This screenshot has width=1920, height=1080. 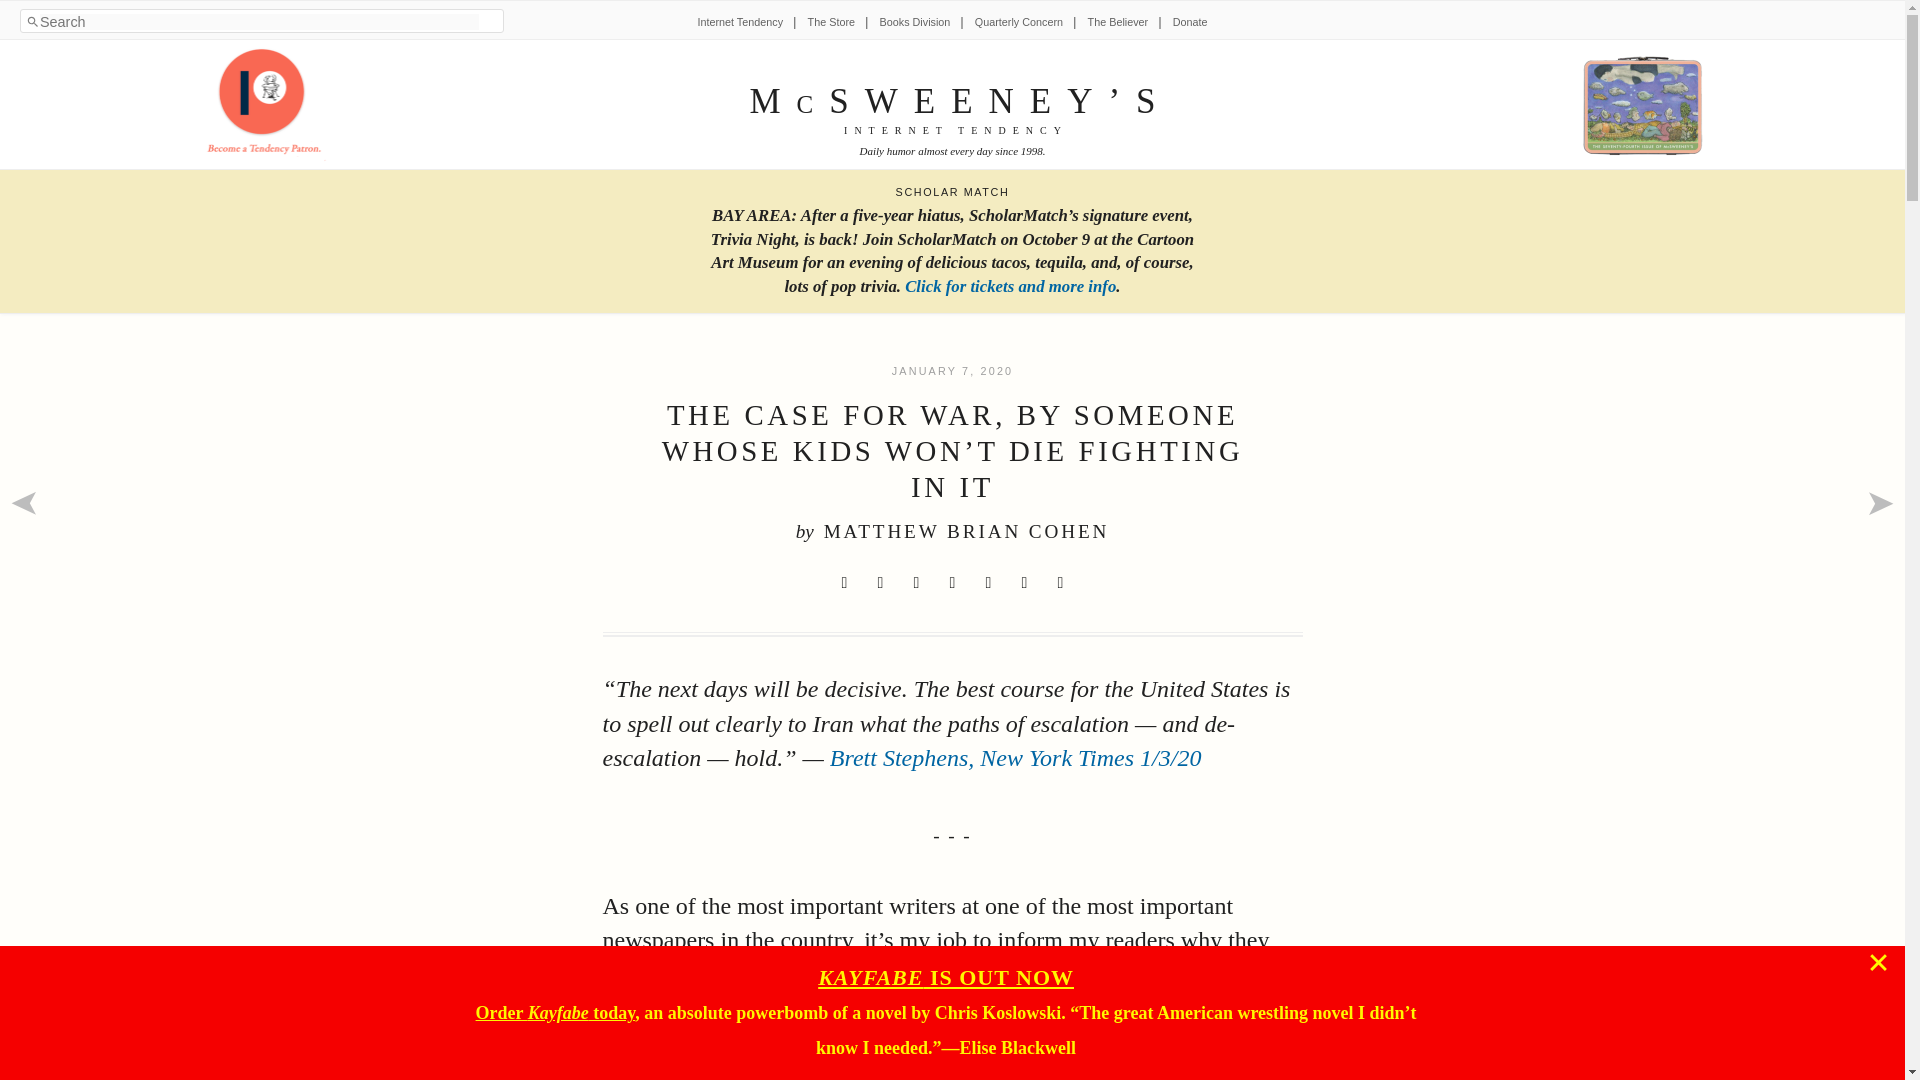 I want to click on Share to X, so click(x=844, y=583).